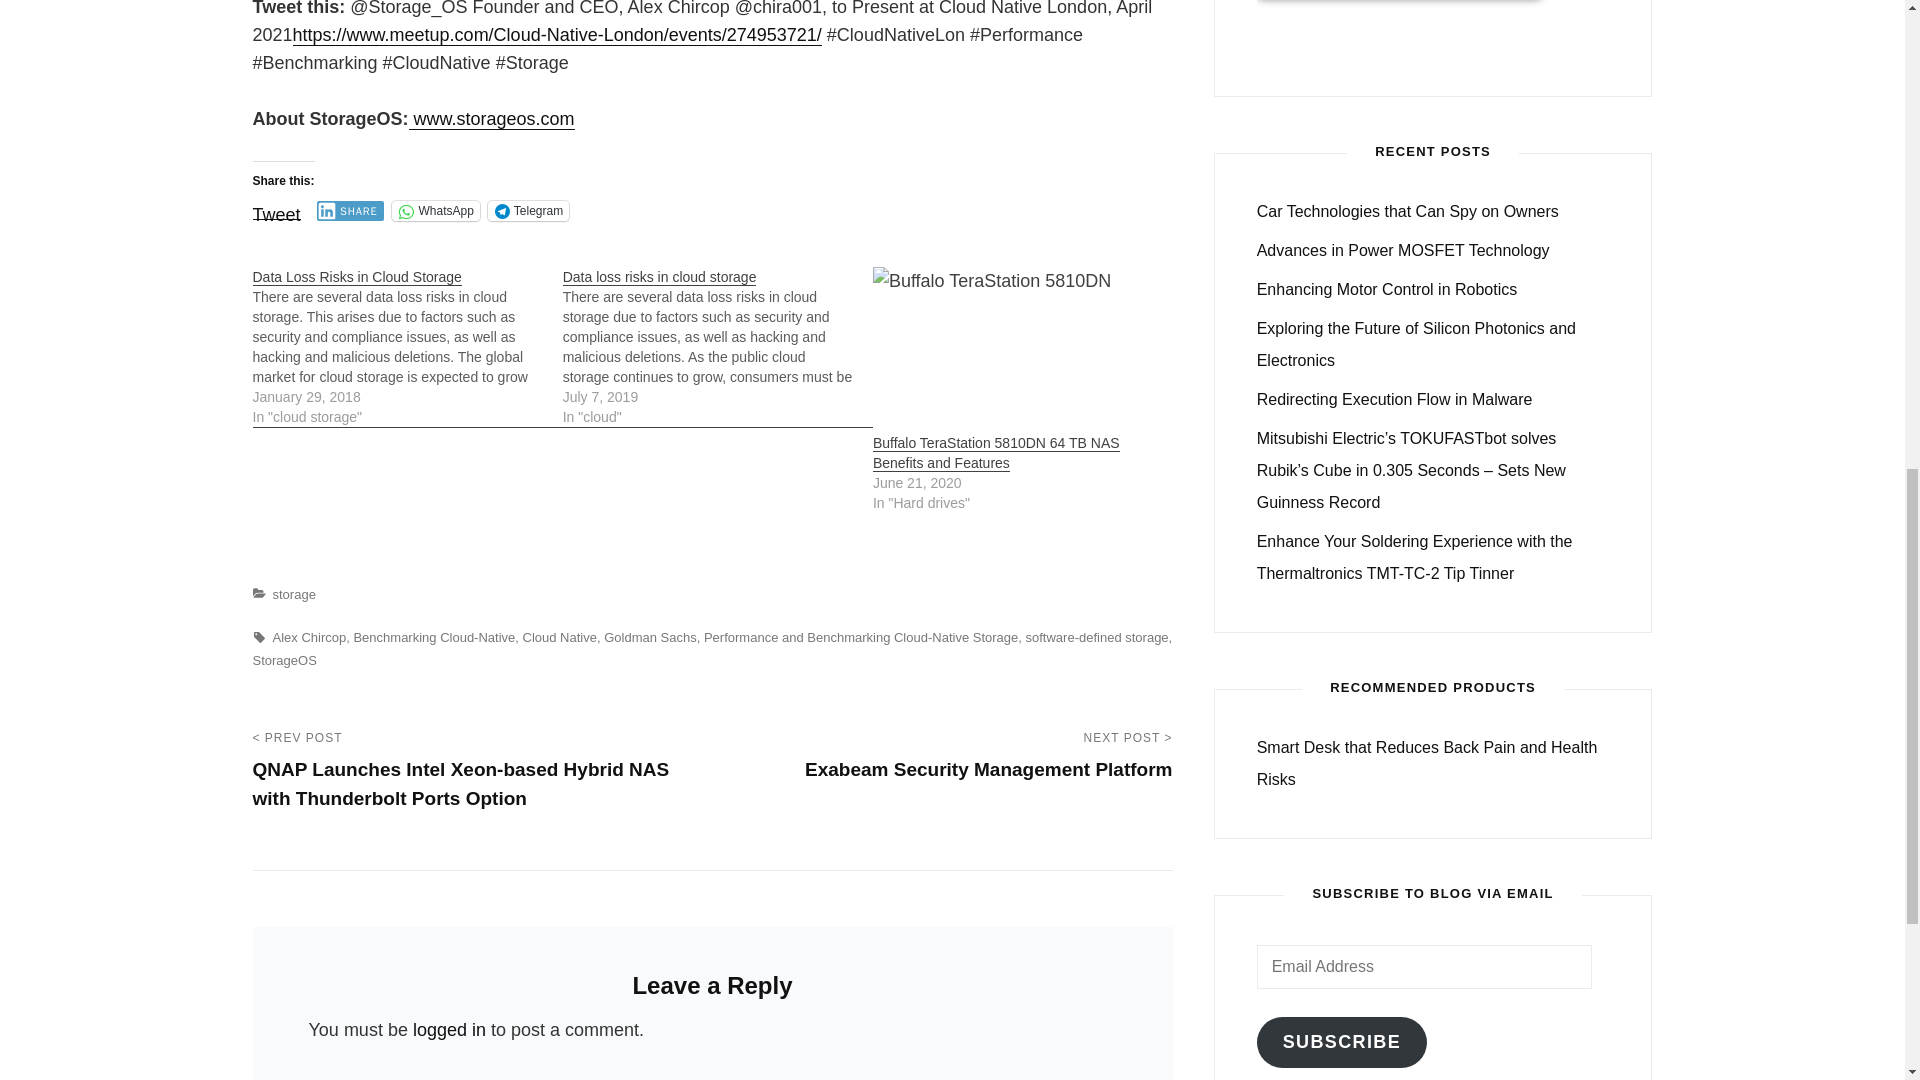  I want to click on Performance and Benchmarking Cloud-Native Storage, so click(860, 636).